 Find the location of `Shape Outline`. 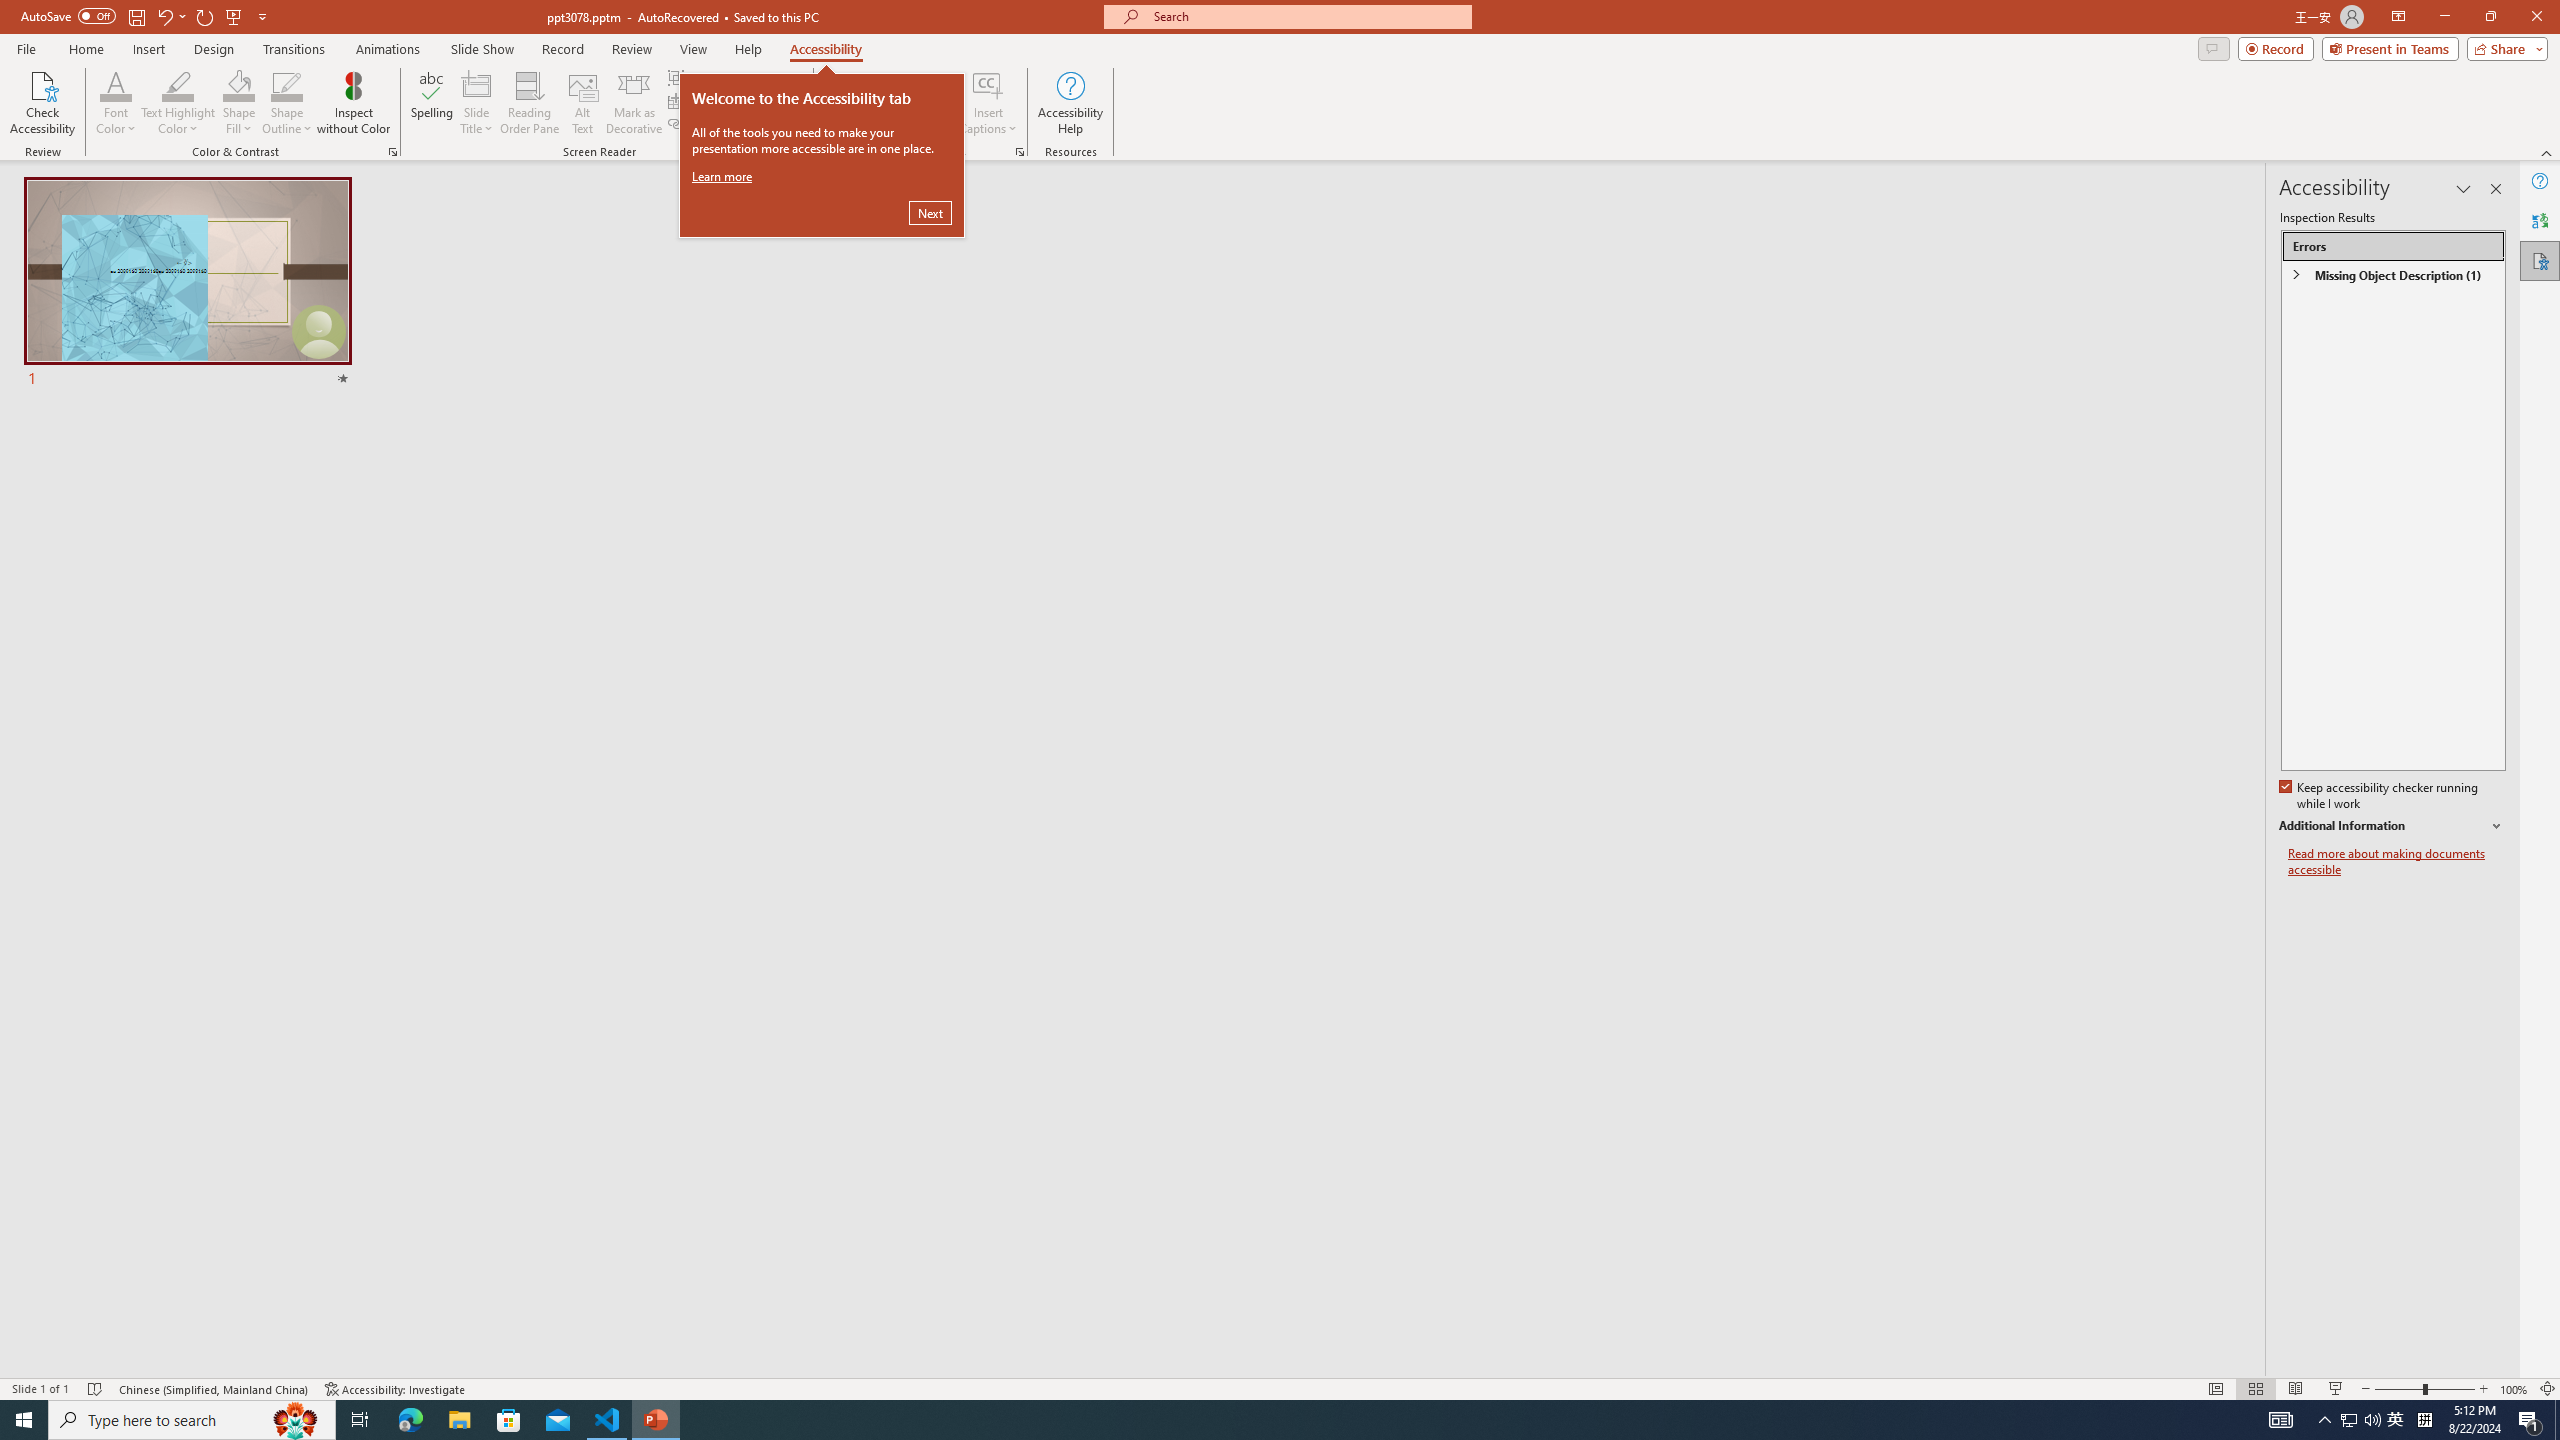

Shape Outline is located at coordinates (288, 103).